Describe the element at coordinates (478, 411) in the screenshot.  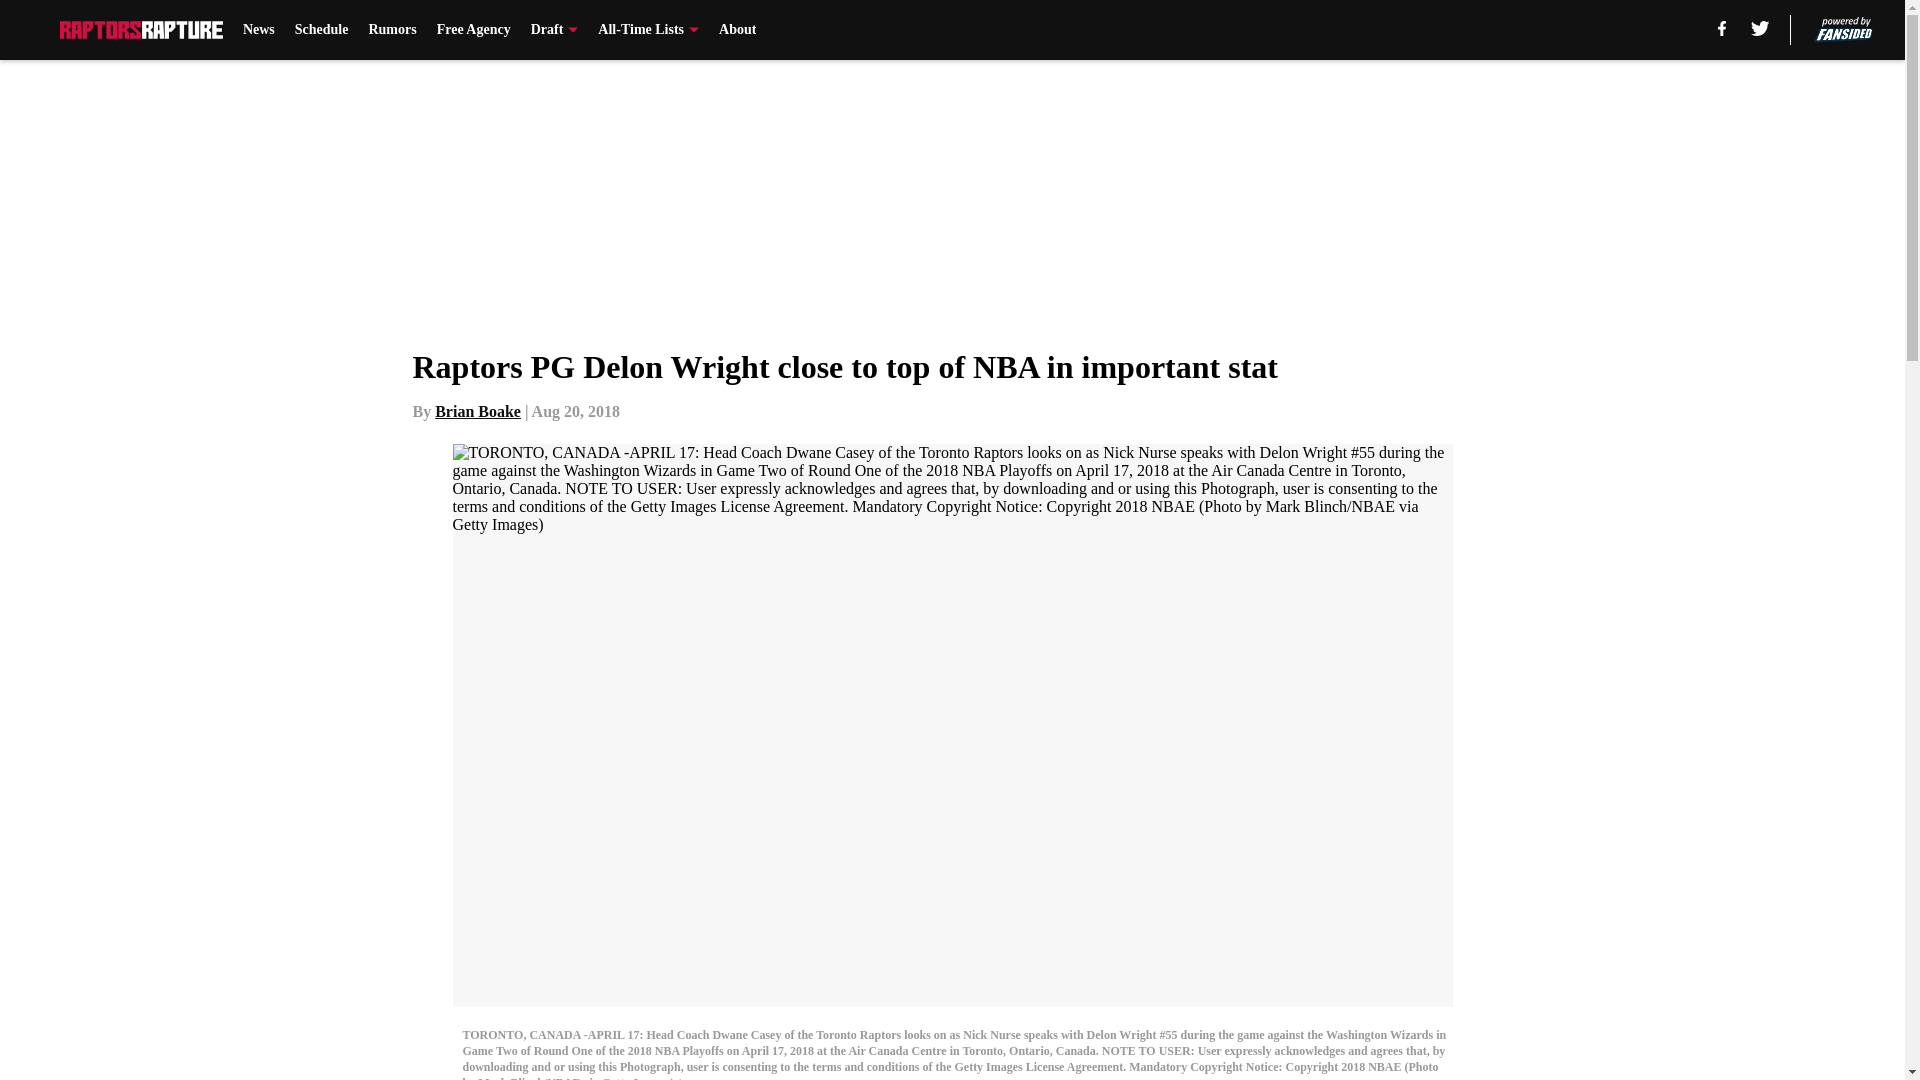
I see `Brian Boake` at that location.